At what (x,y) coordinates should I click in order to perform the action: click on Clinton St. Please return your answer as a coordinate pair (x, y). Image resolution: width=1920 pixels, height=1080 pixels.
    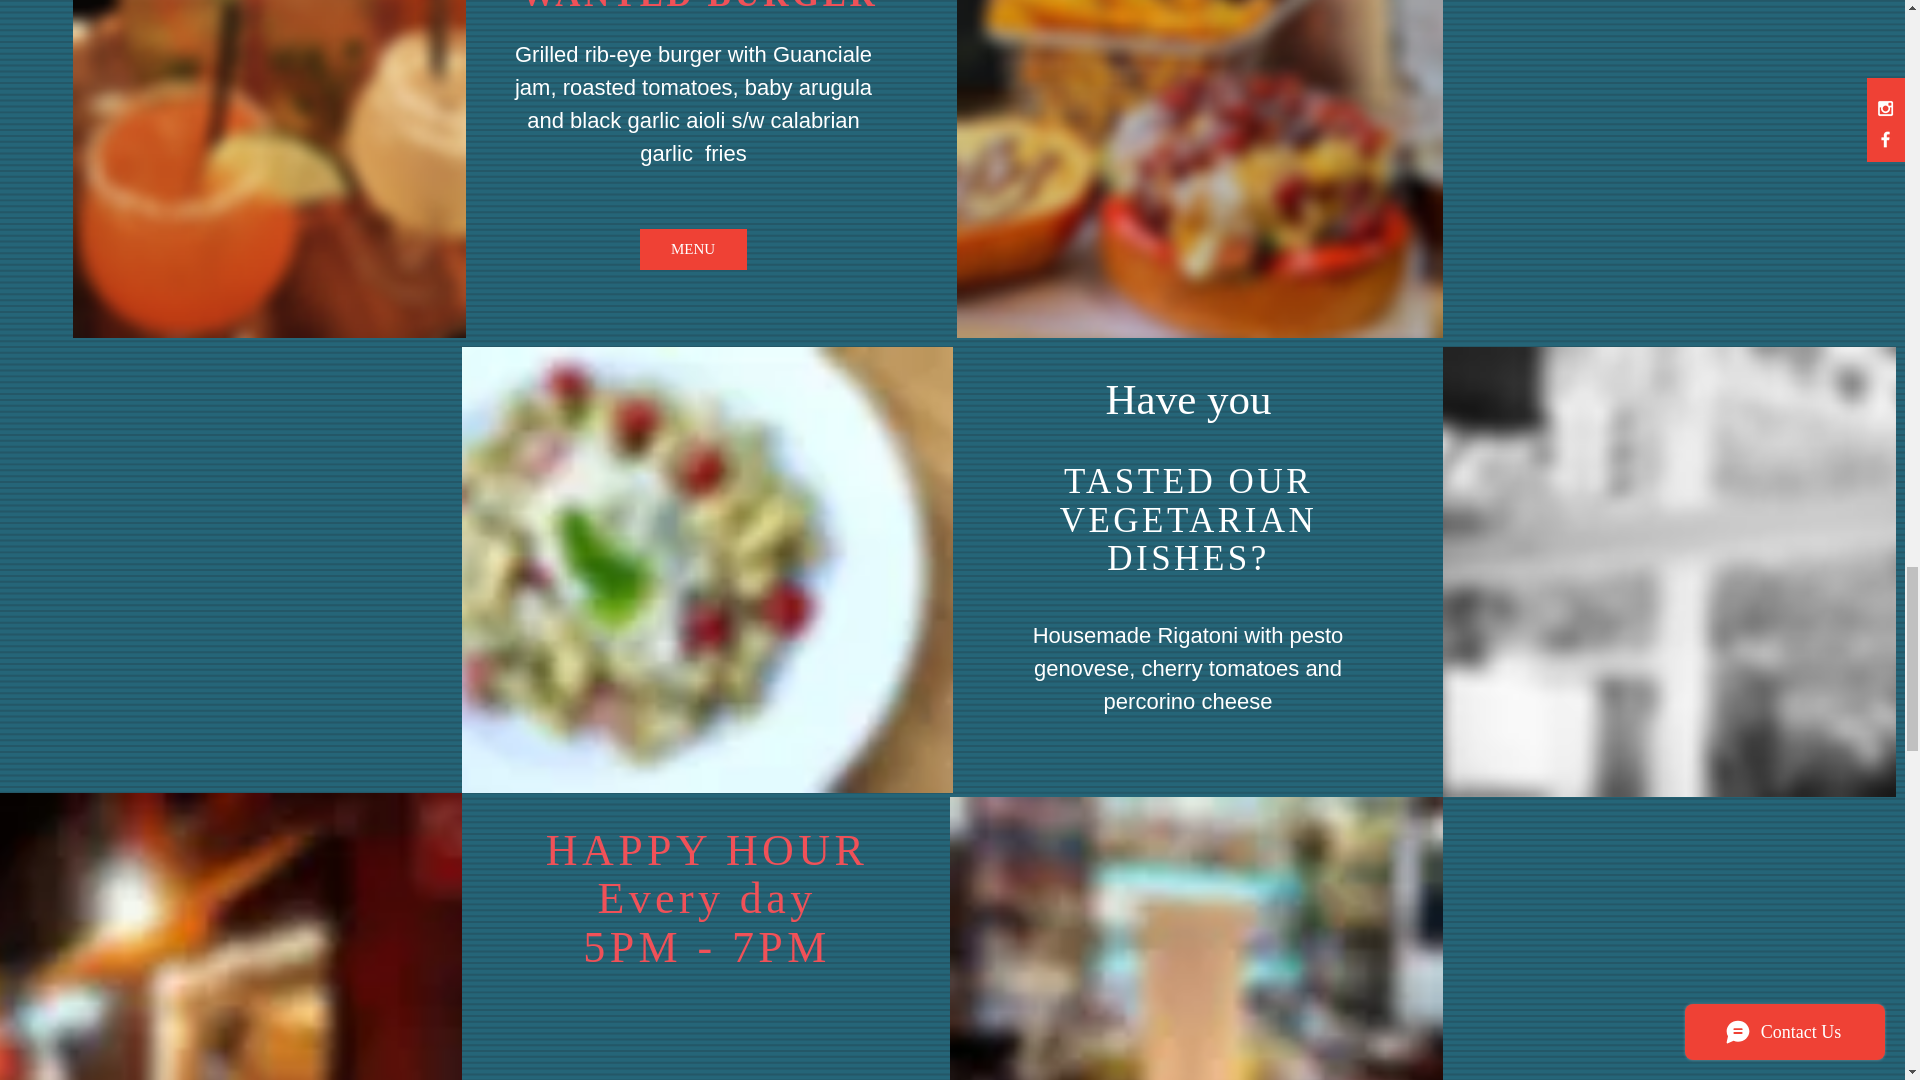
    Looking at the image, I should click on (1668, 572).